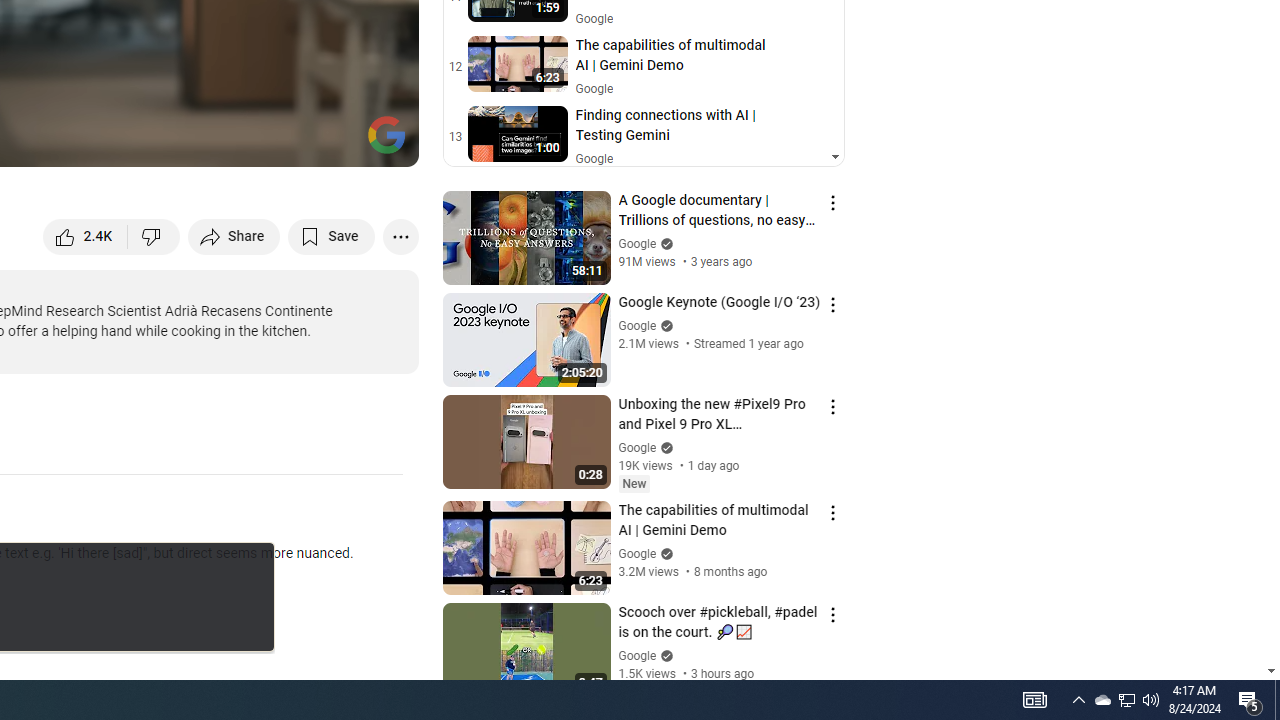 Image resolution: width=1280 pixels, height=720 pixels. Describe the element at coordinates (190, 142) in the screenshot. I see `Subtitles/closed captions unavailable` at that location.